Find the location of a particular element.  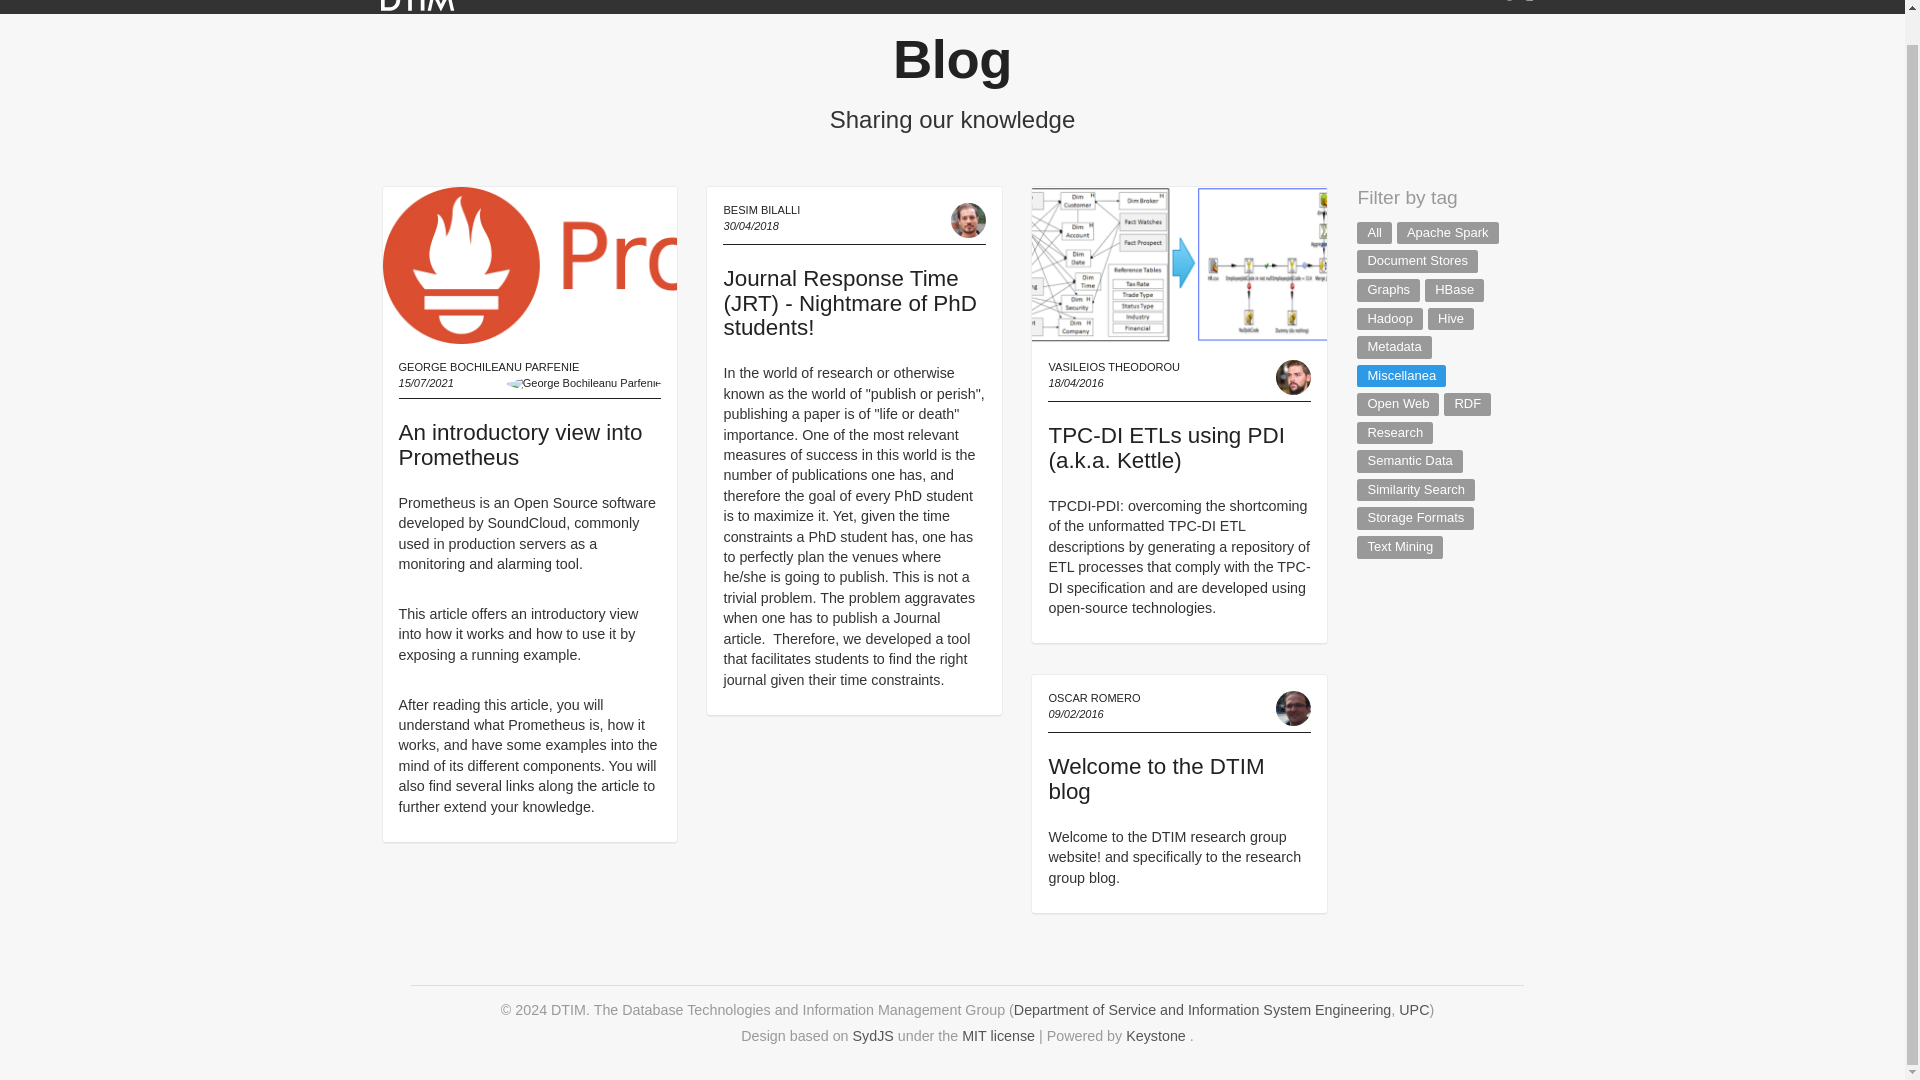

Vasileios Theodorou is located at coordinates (1294, 377).